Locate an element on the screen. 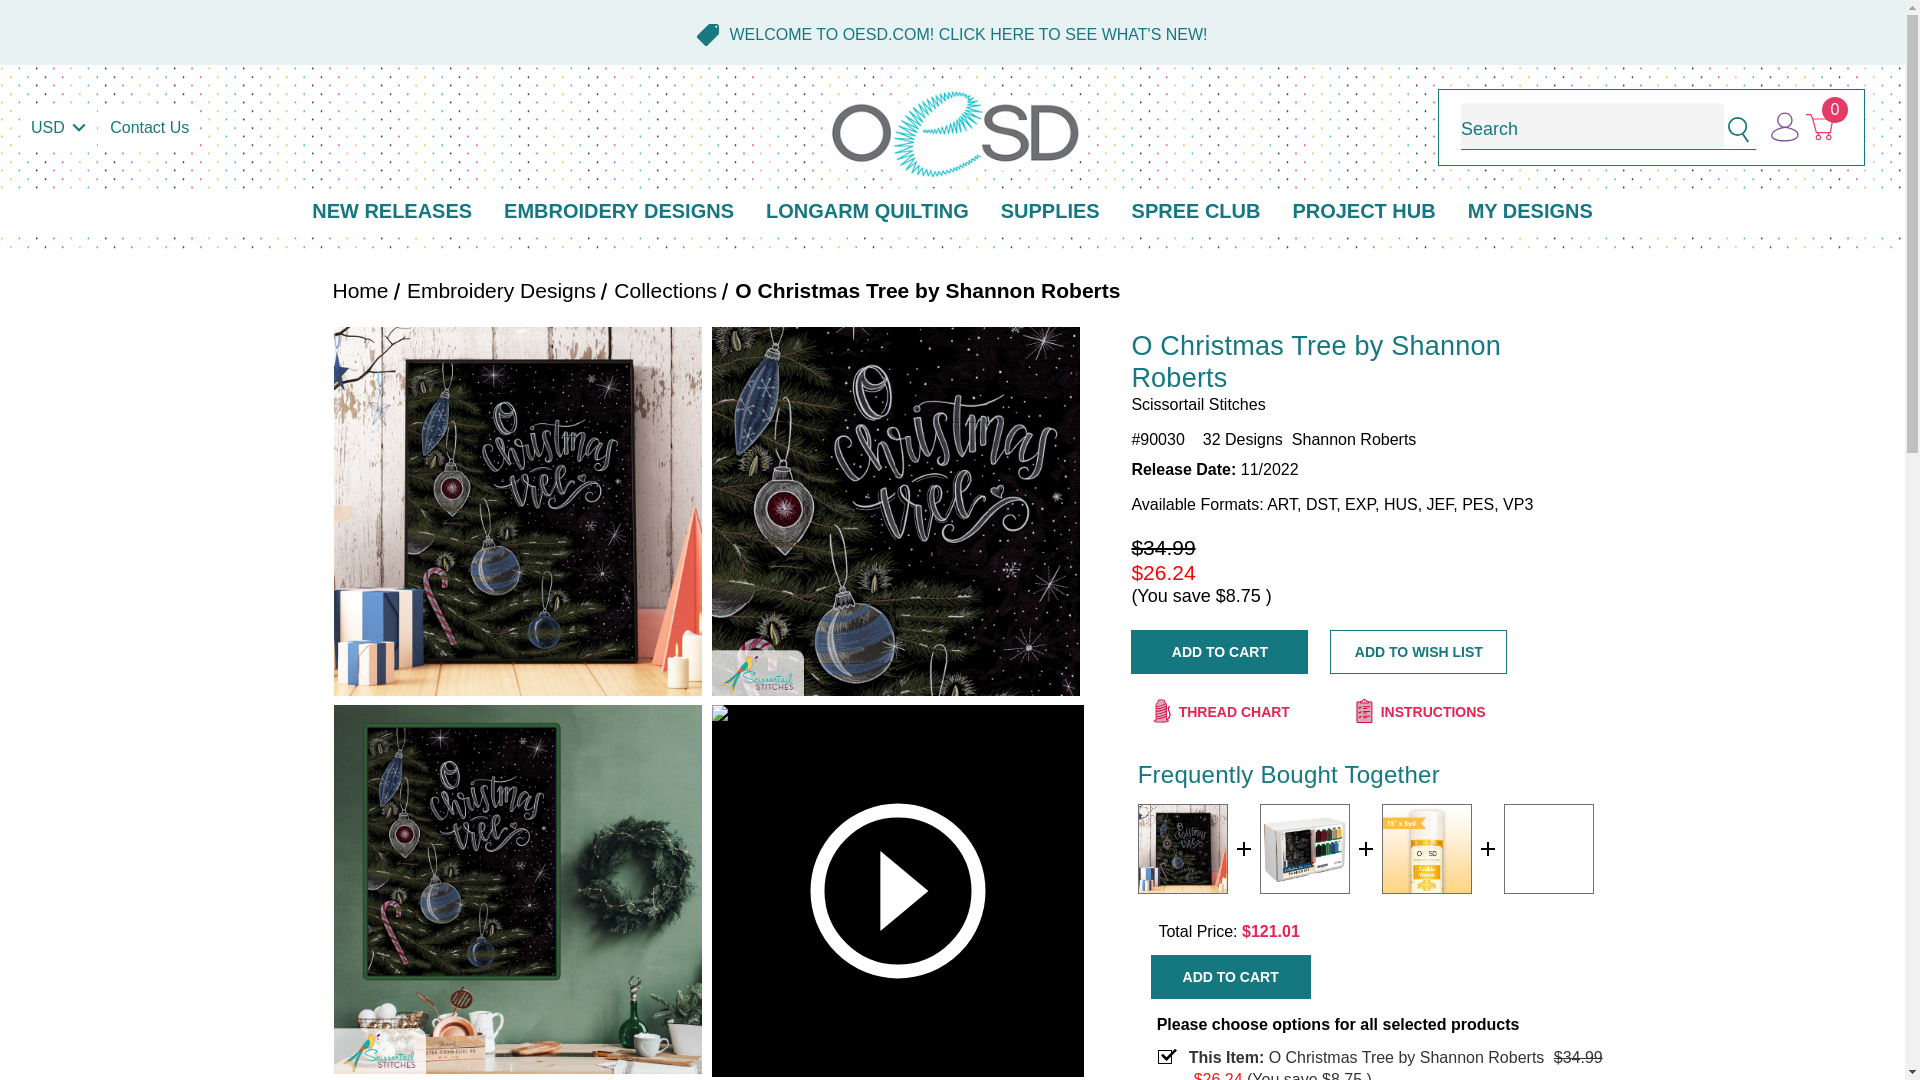 This screenshot has width=1920, height=1080. EMBROIDERY DESIGNS is located at coordinates (618, 212).